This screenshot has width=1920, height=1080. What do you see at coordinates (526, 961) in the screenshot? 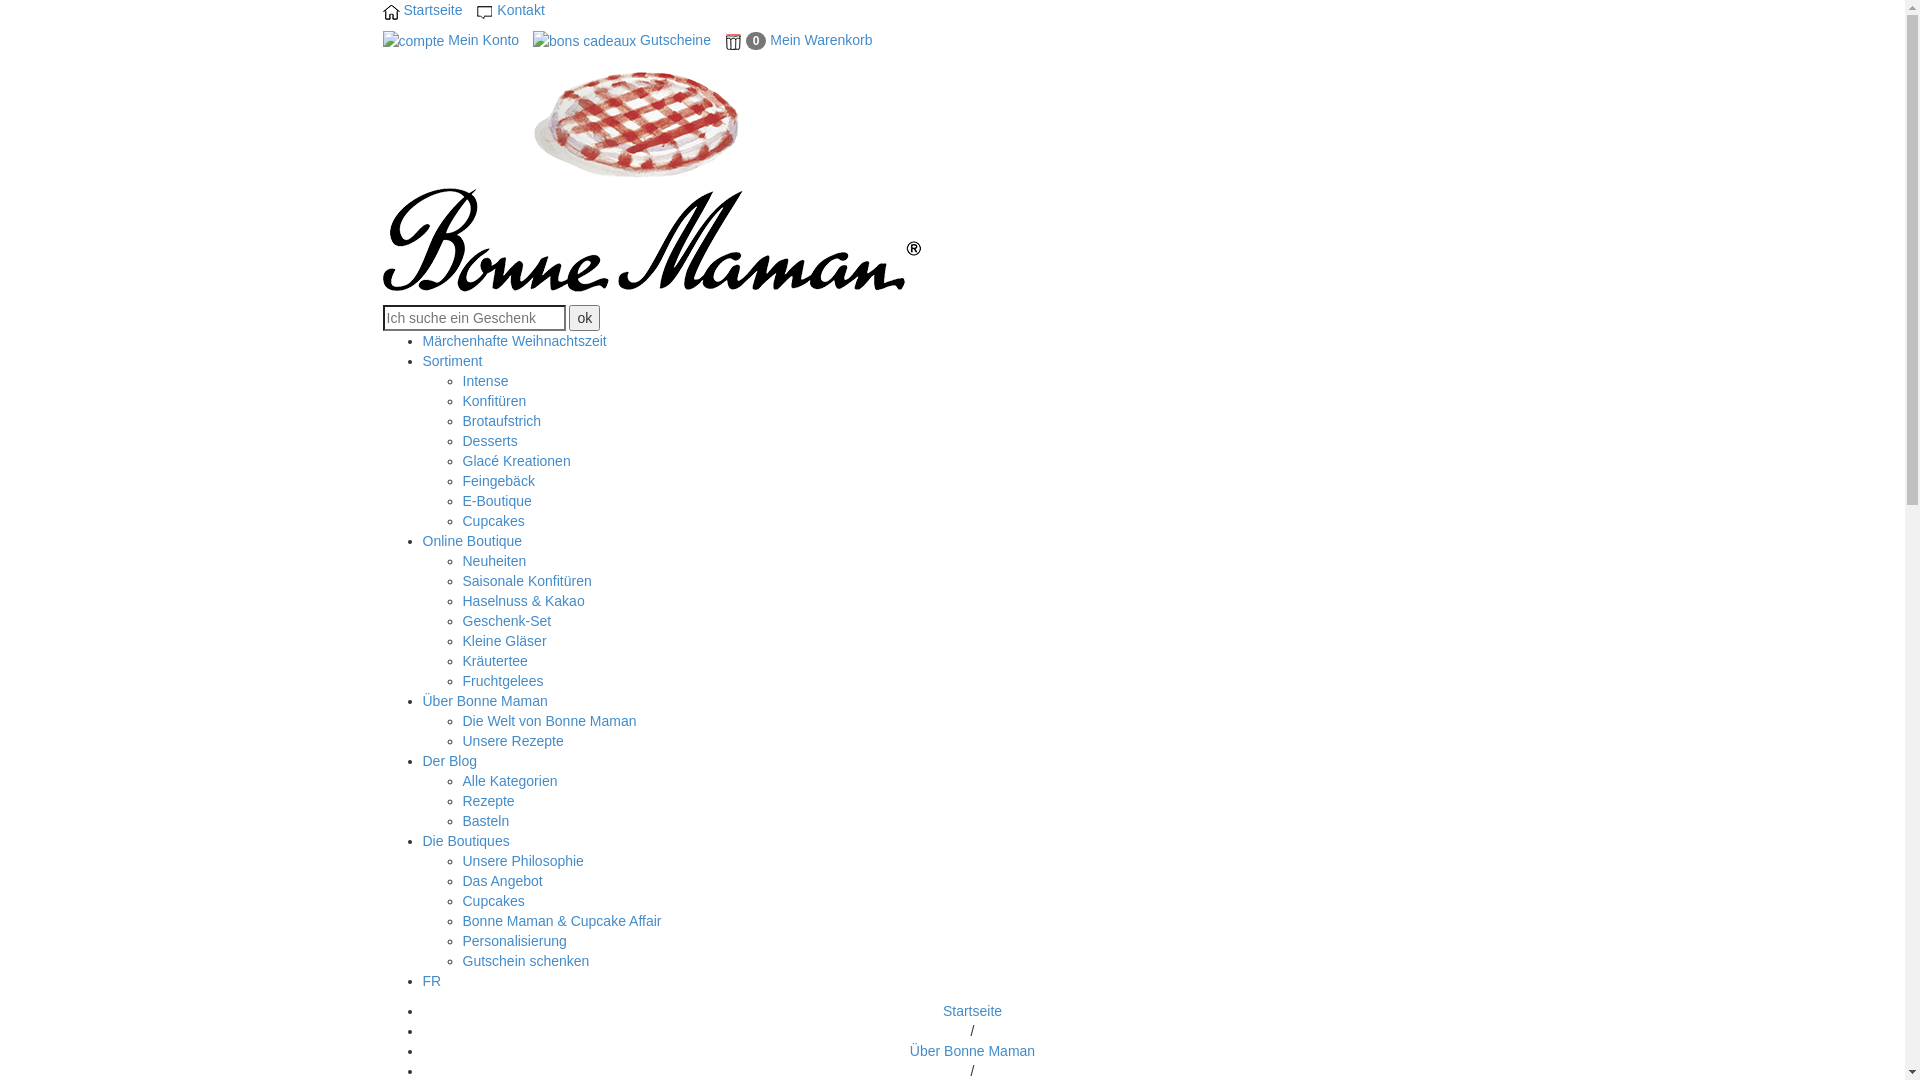
I see `Gutschein schenken` at bounding box center [526, 961].